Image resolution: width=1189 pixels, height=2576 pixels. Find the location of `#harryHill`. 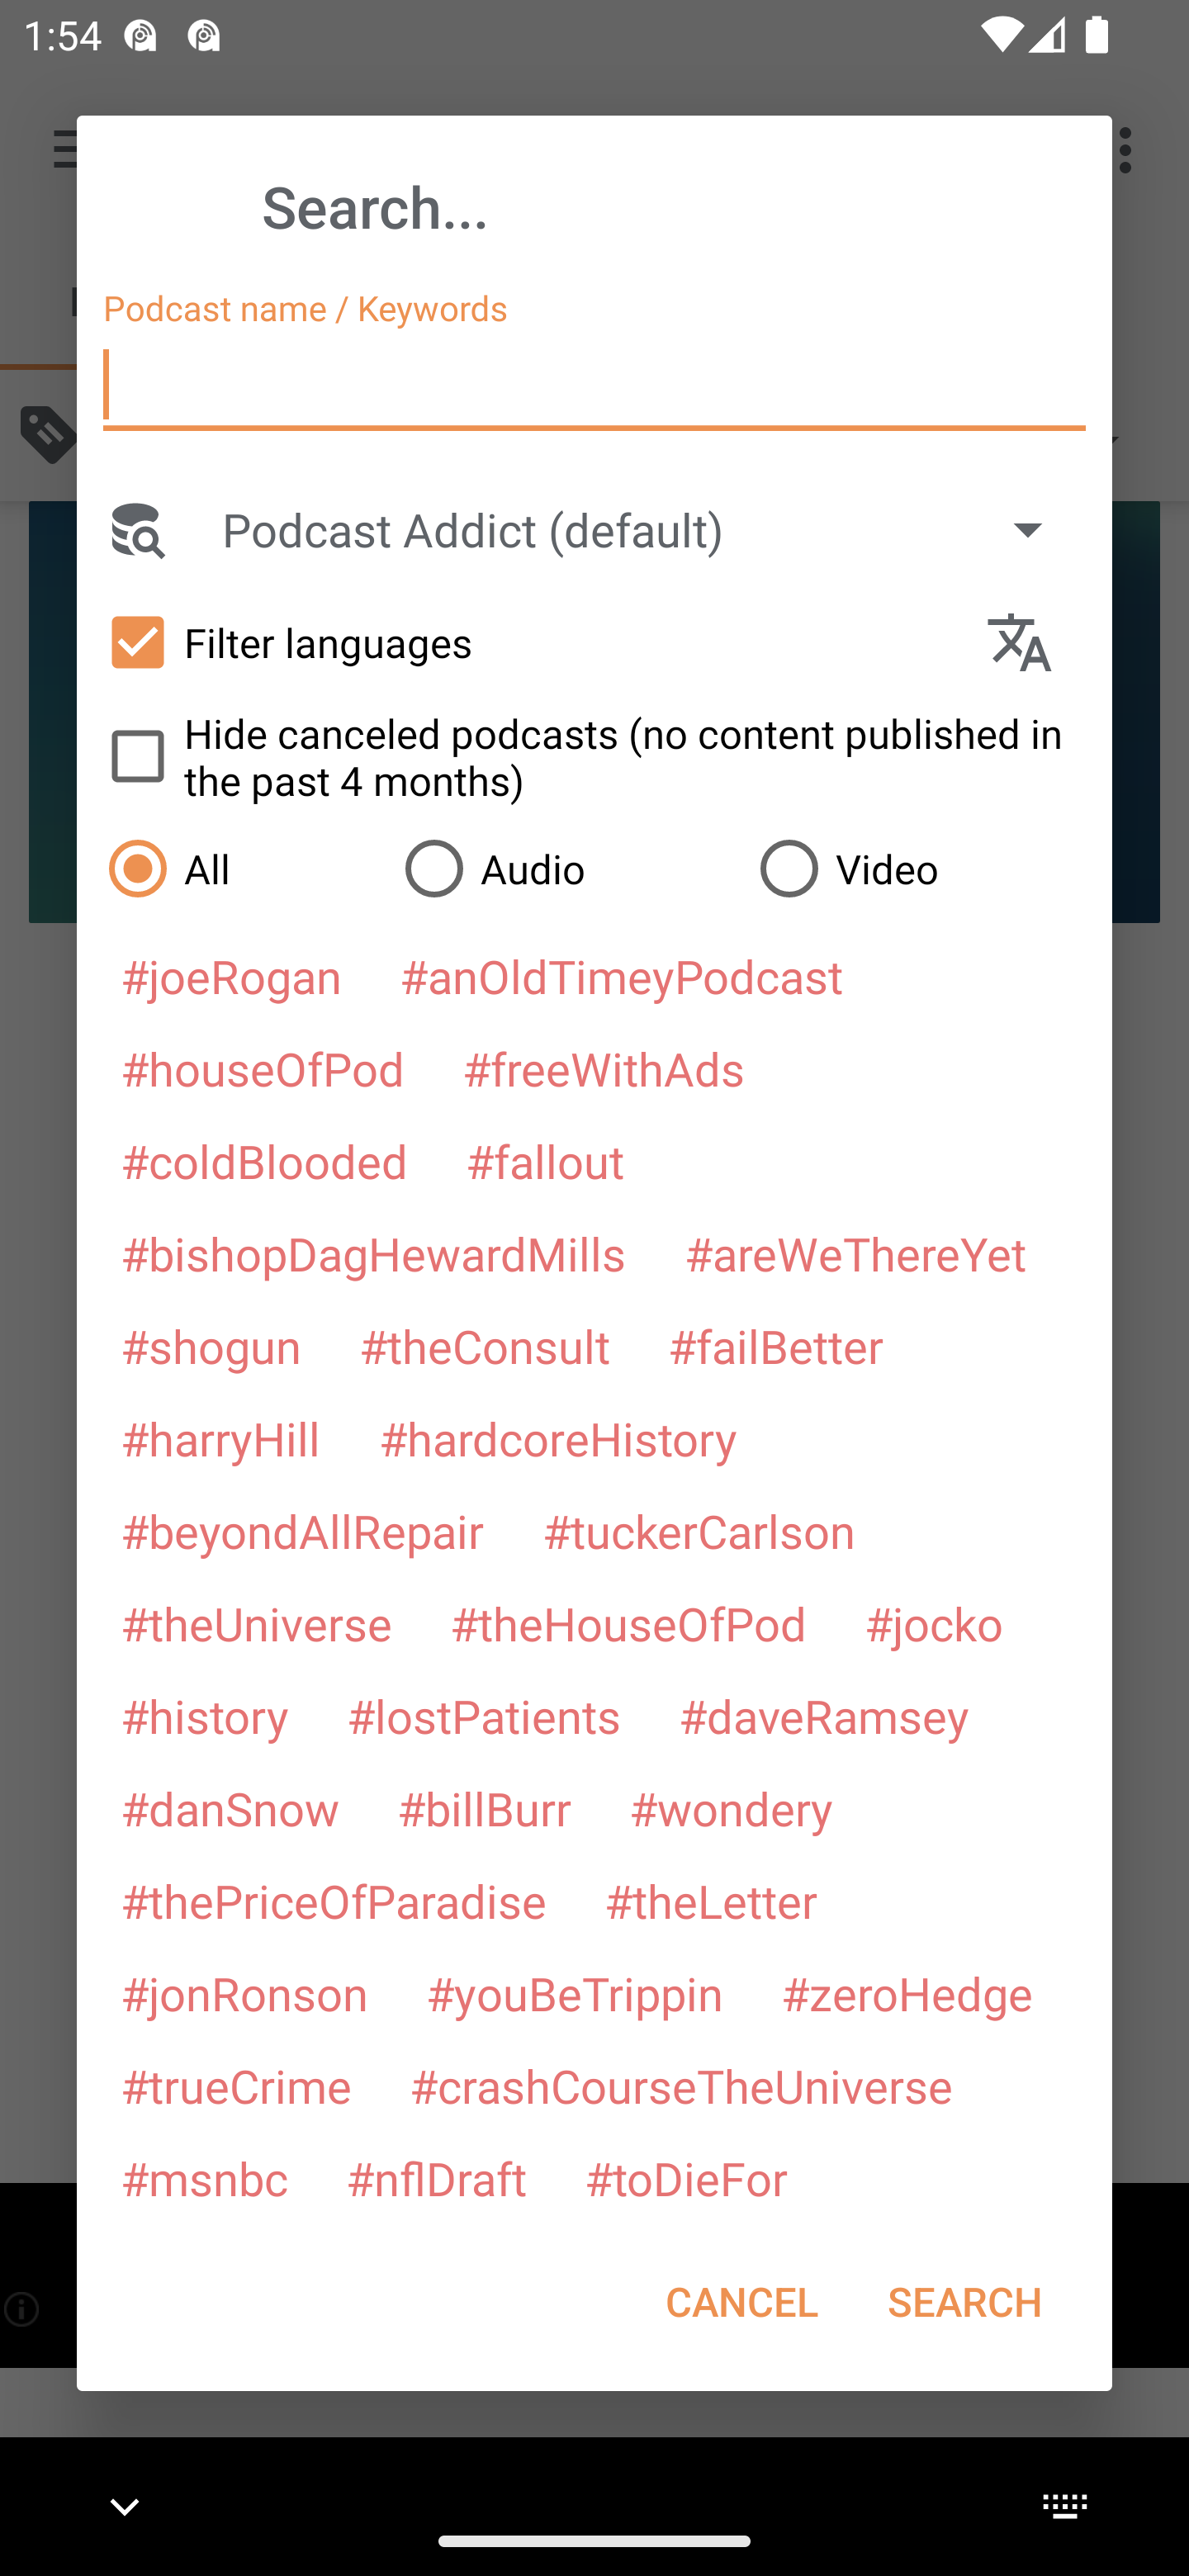

#harryHill is located at coordinates (220, 1438).